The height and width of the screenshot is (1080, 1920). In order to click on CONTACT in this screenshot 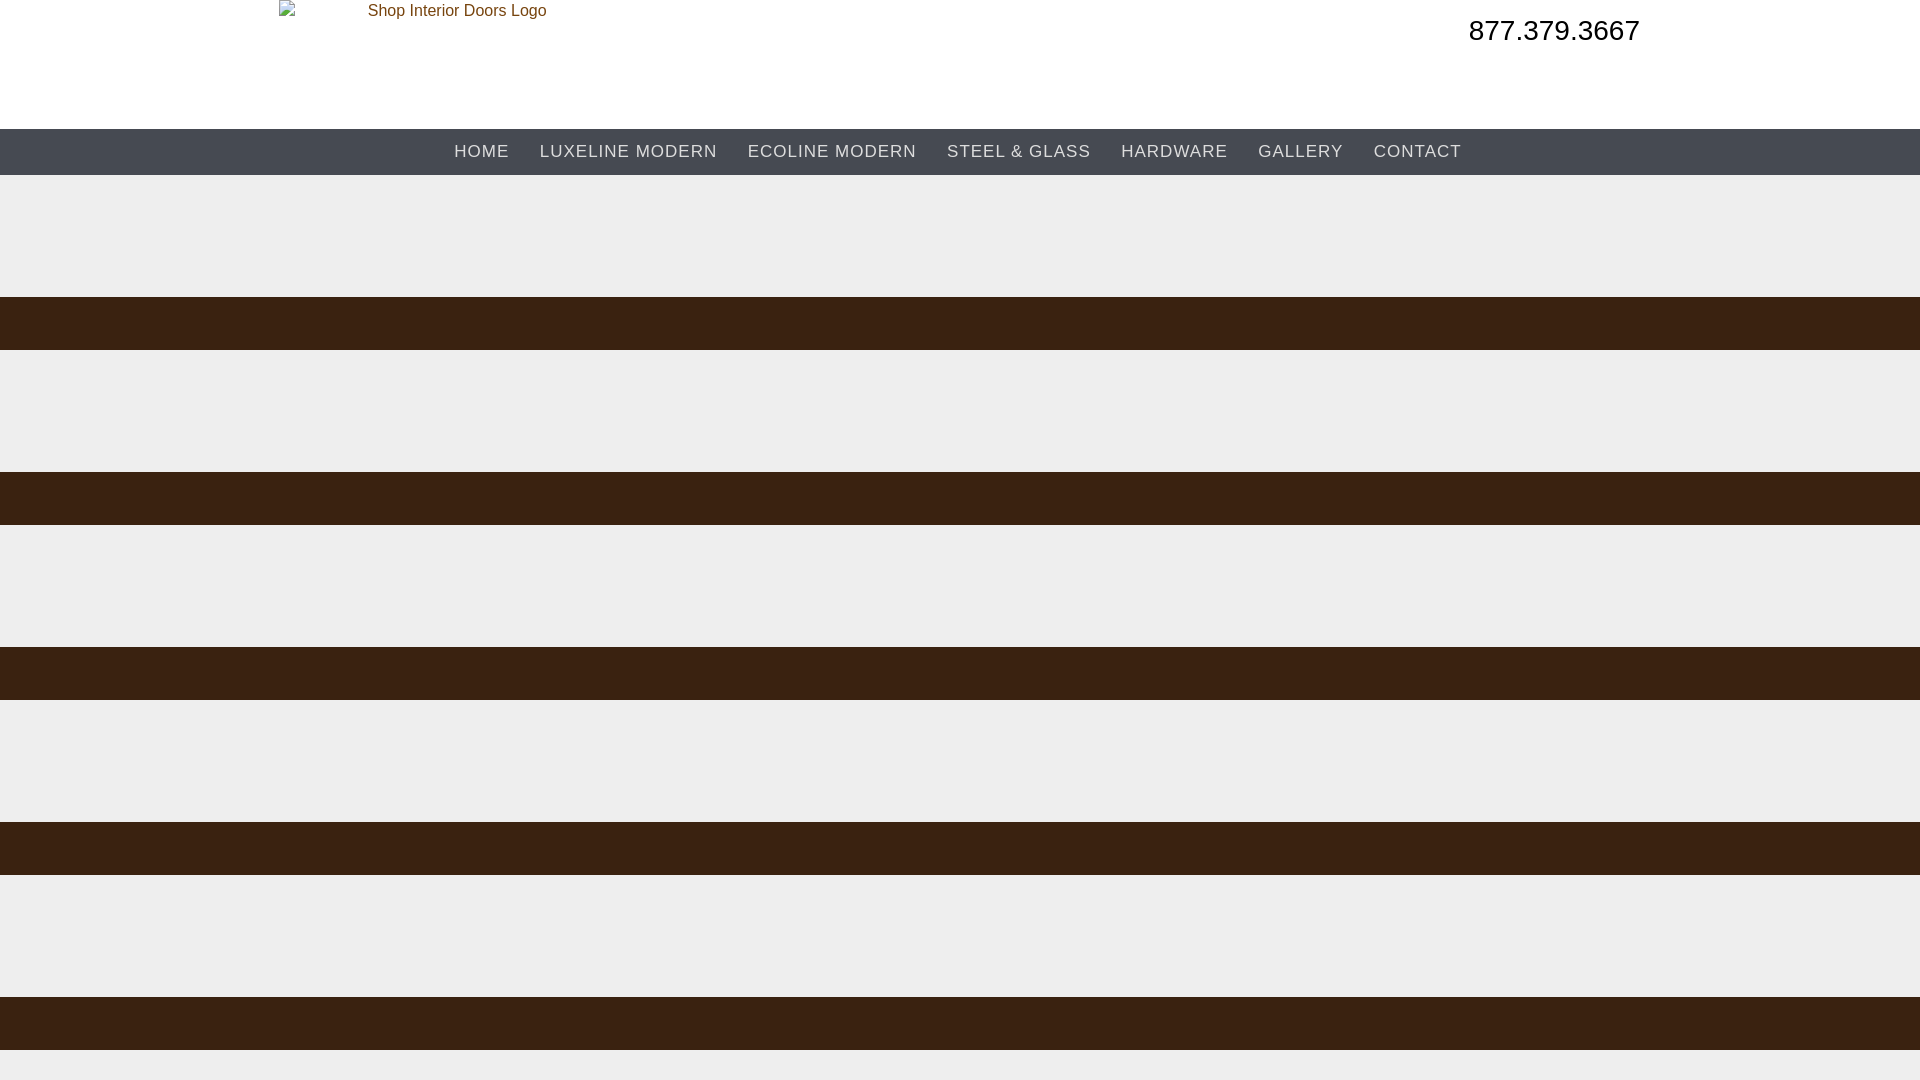, I will do `click(1418, 151)`.